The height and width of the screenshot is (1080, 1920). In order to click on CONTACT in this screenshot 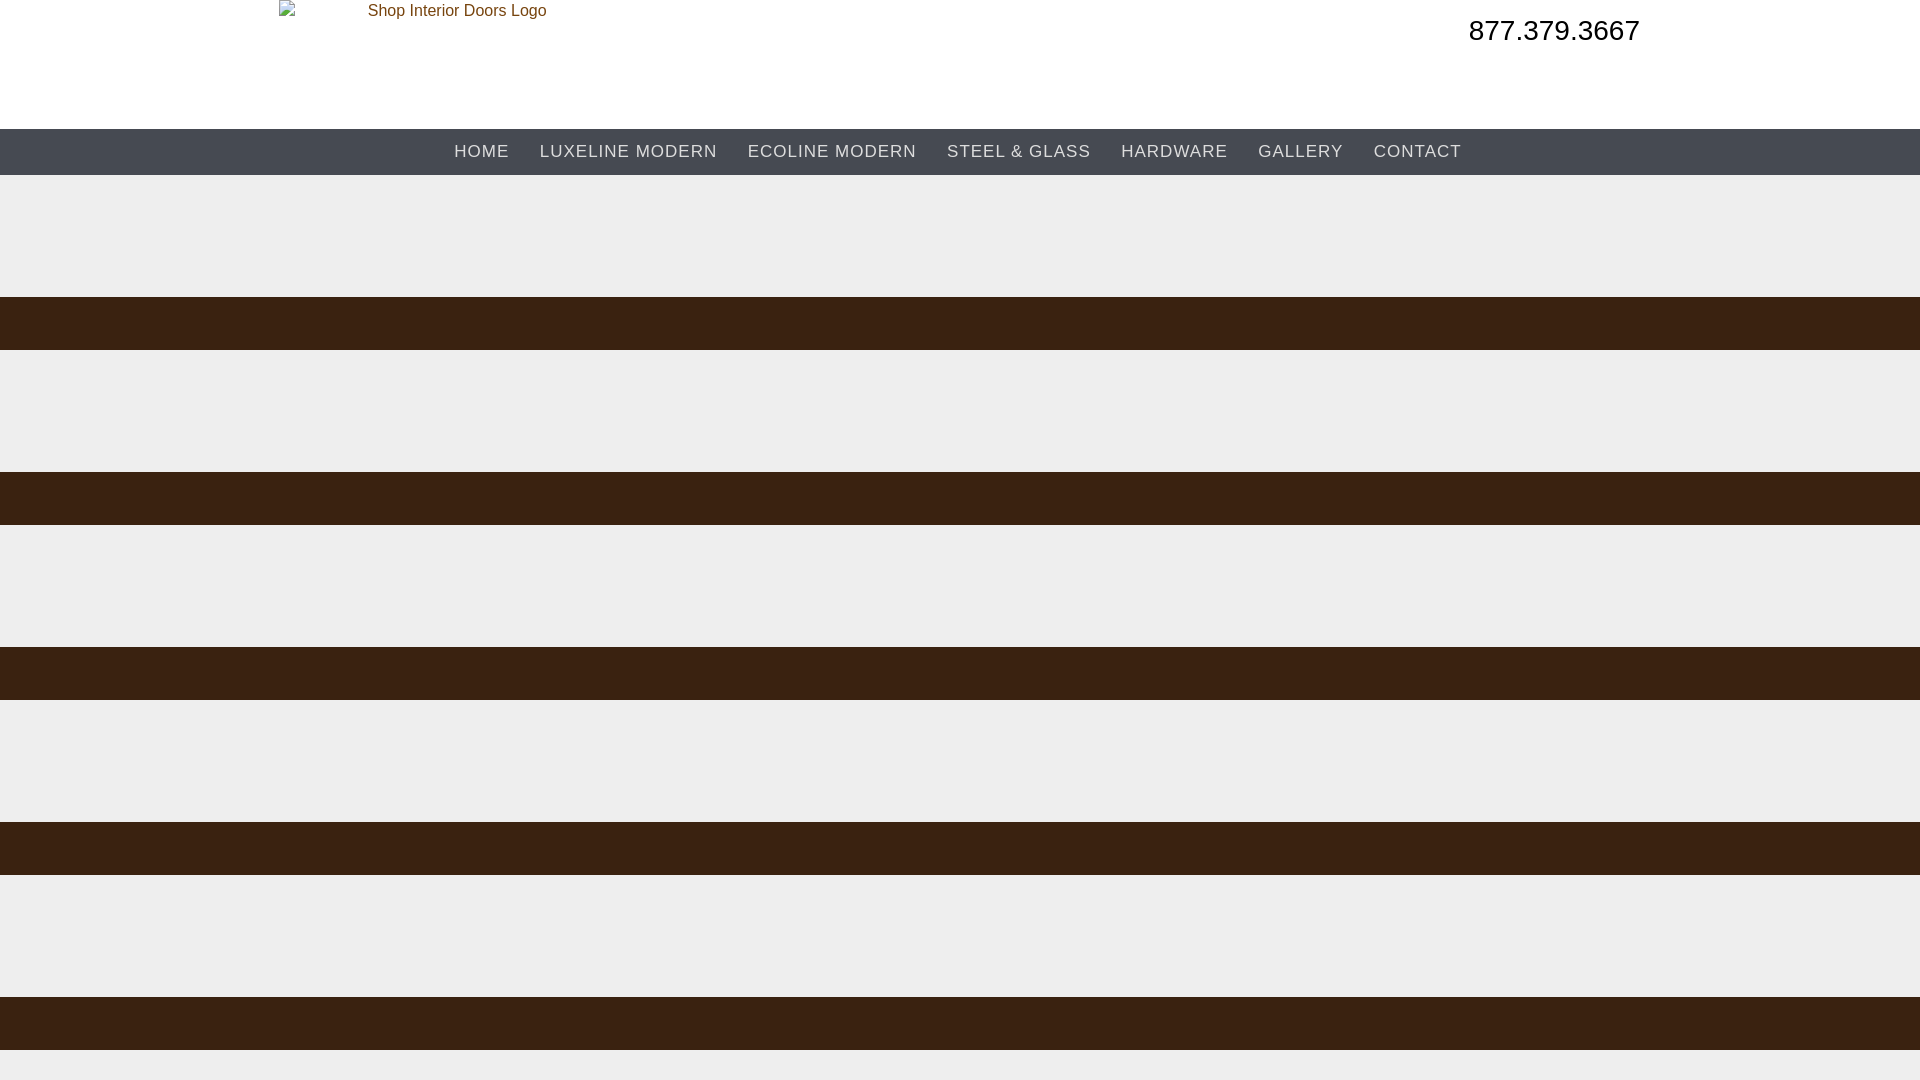, I will do `click(1418, 151)`.